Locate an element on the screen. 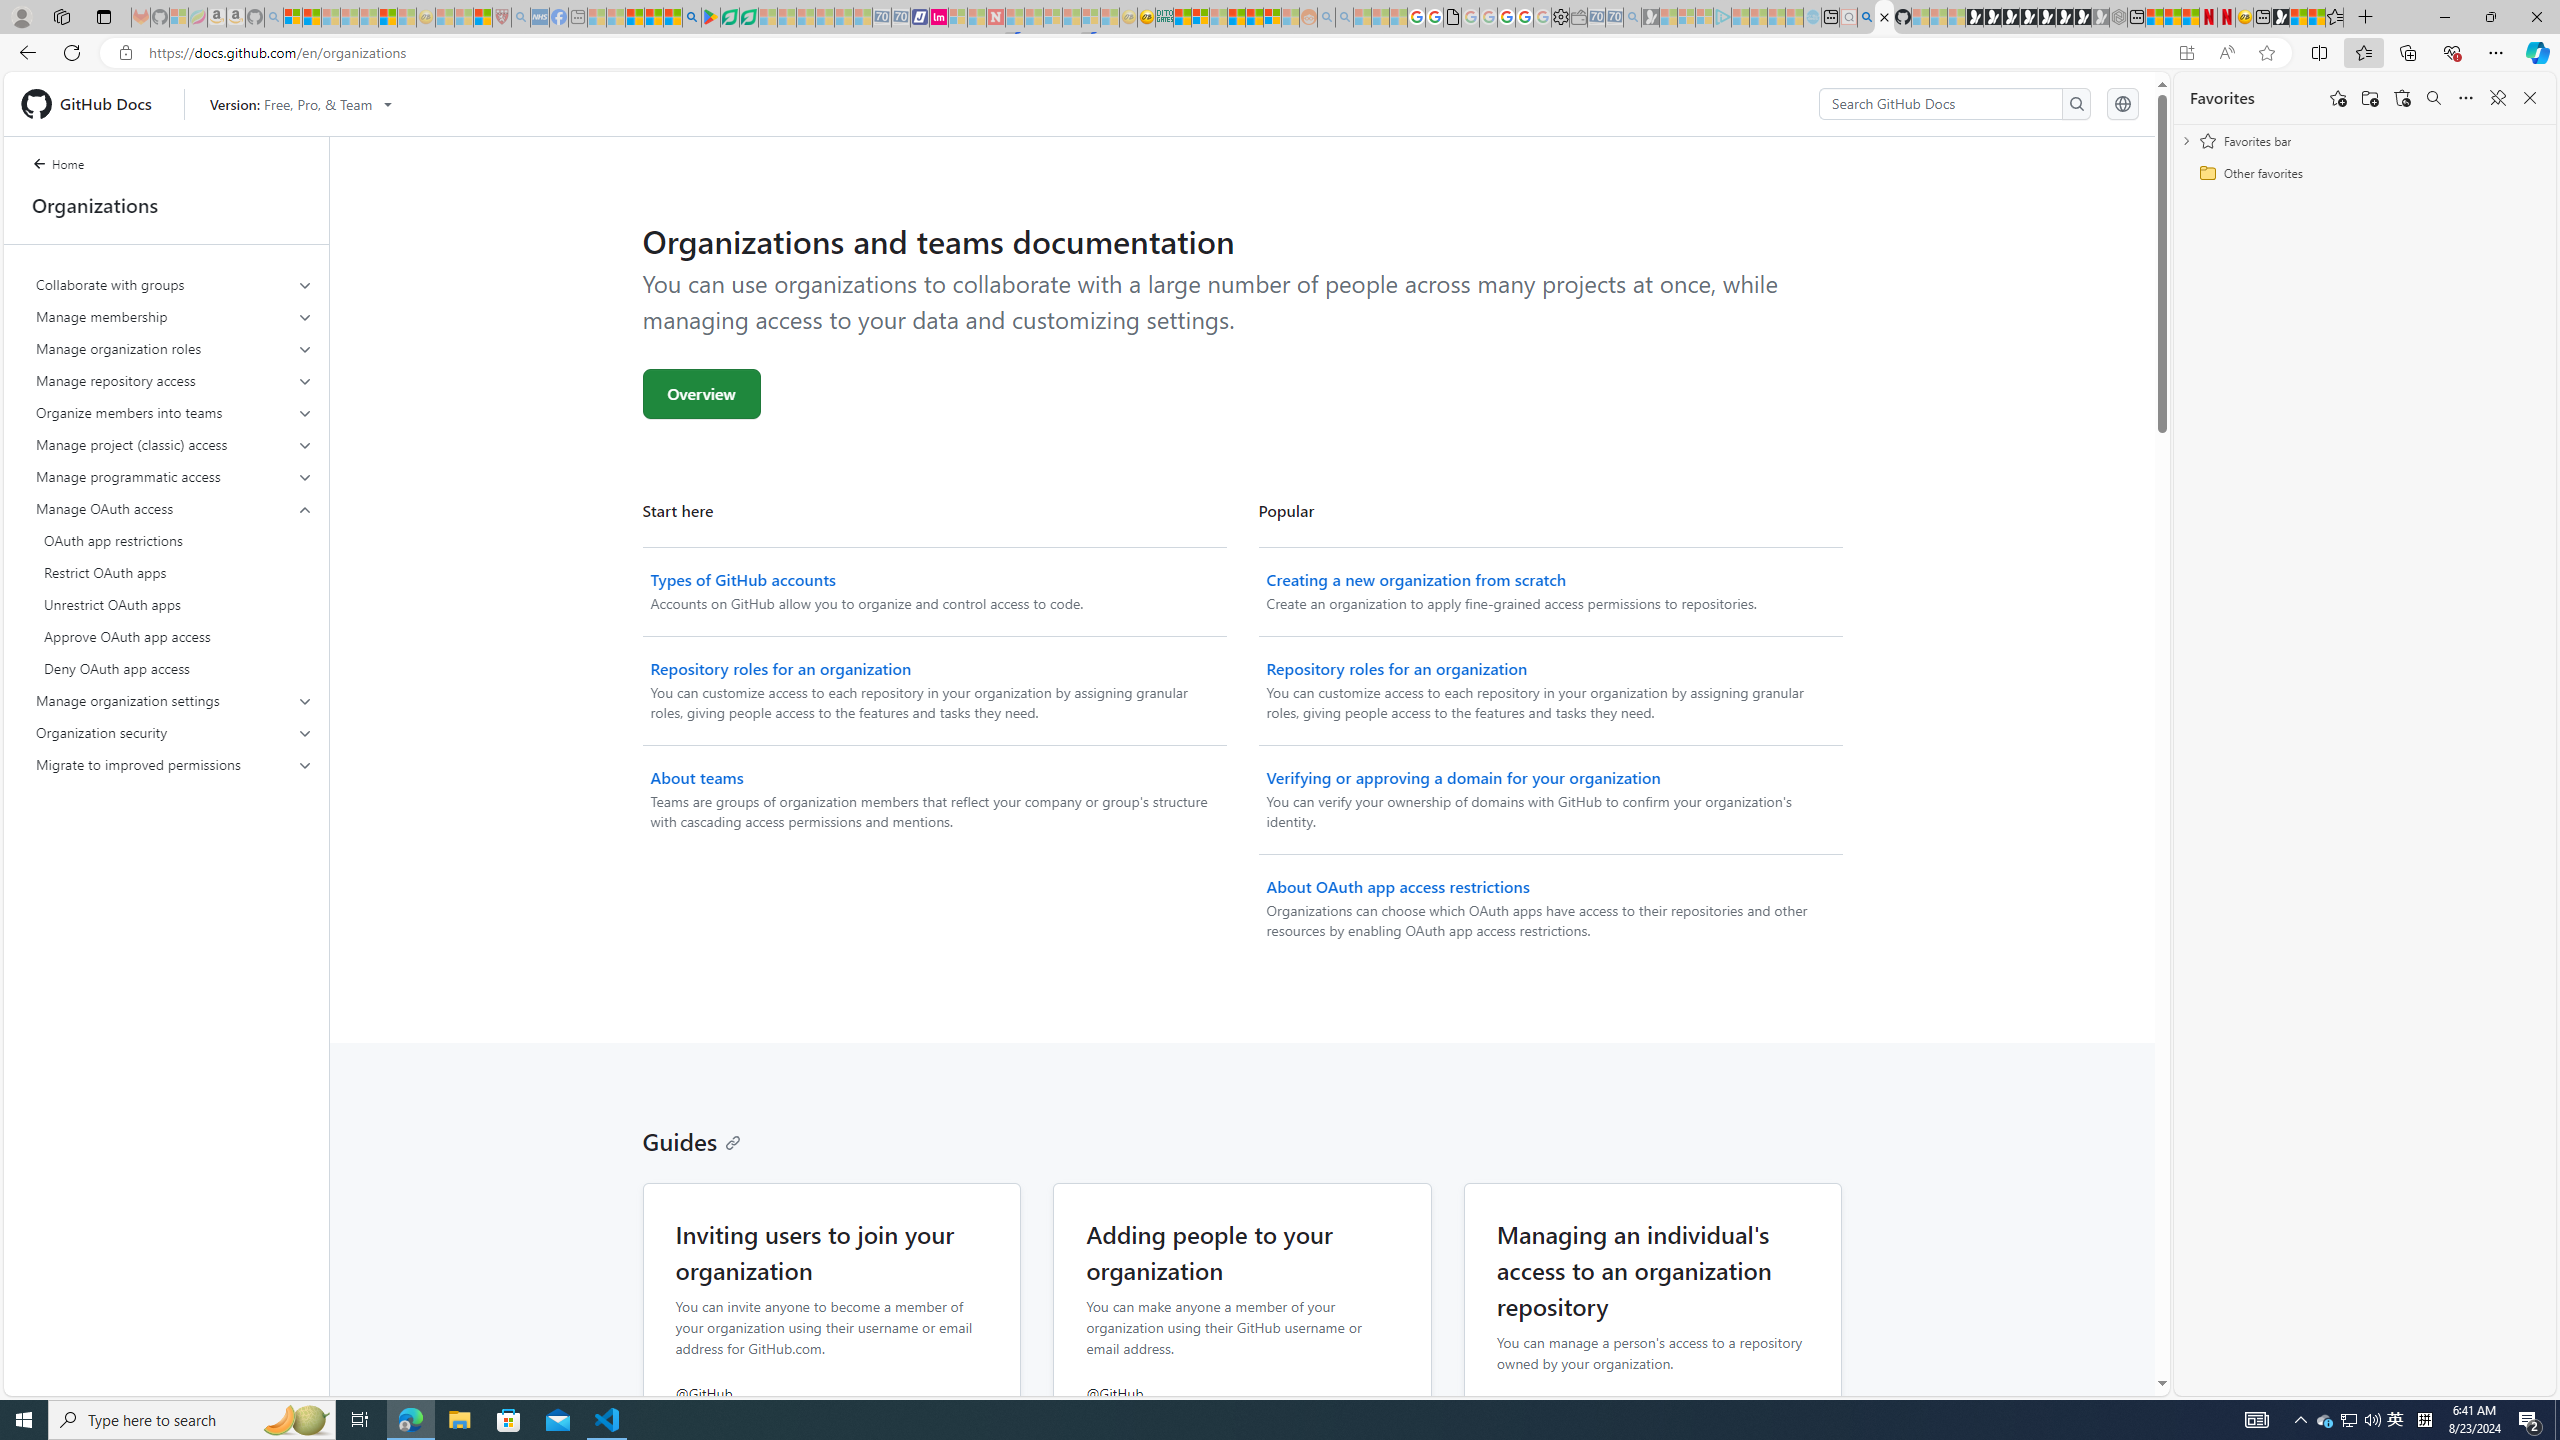  Manage programmatic access is located at coordinates (174, 476).